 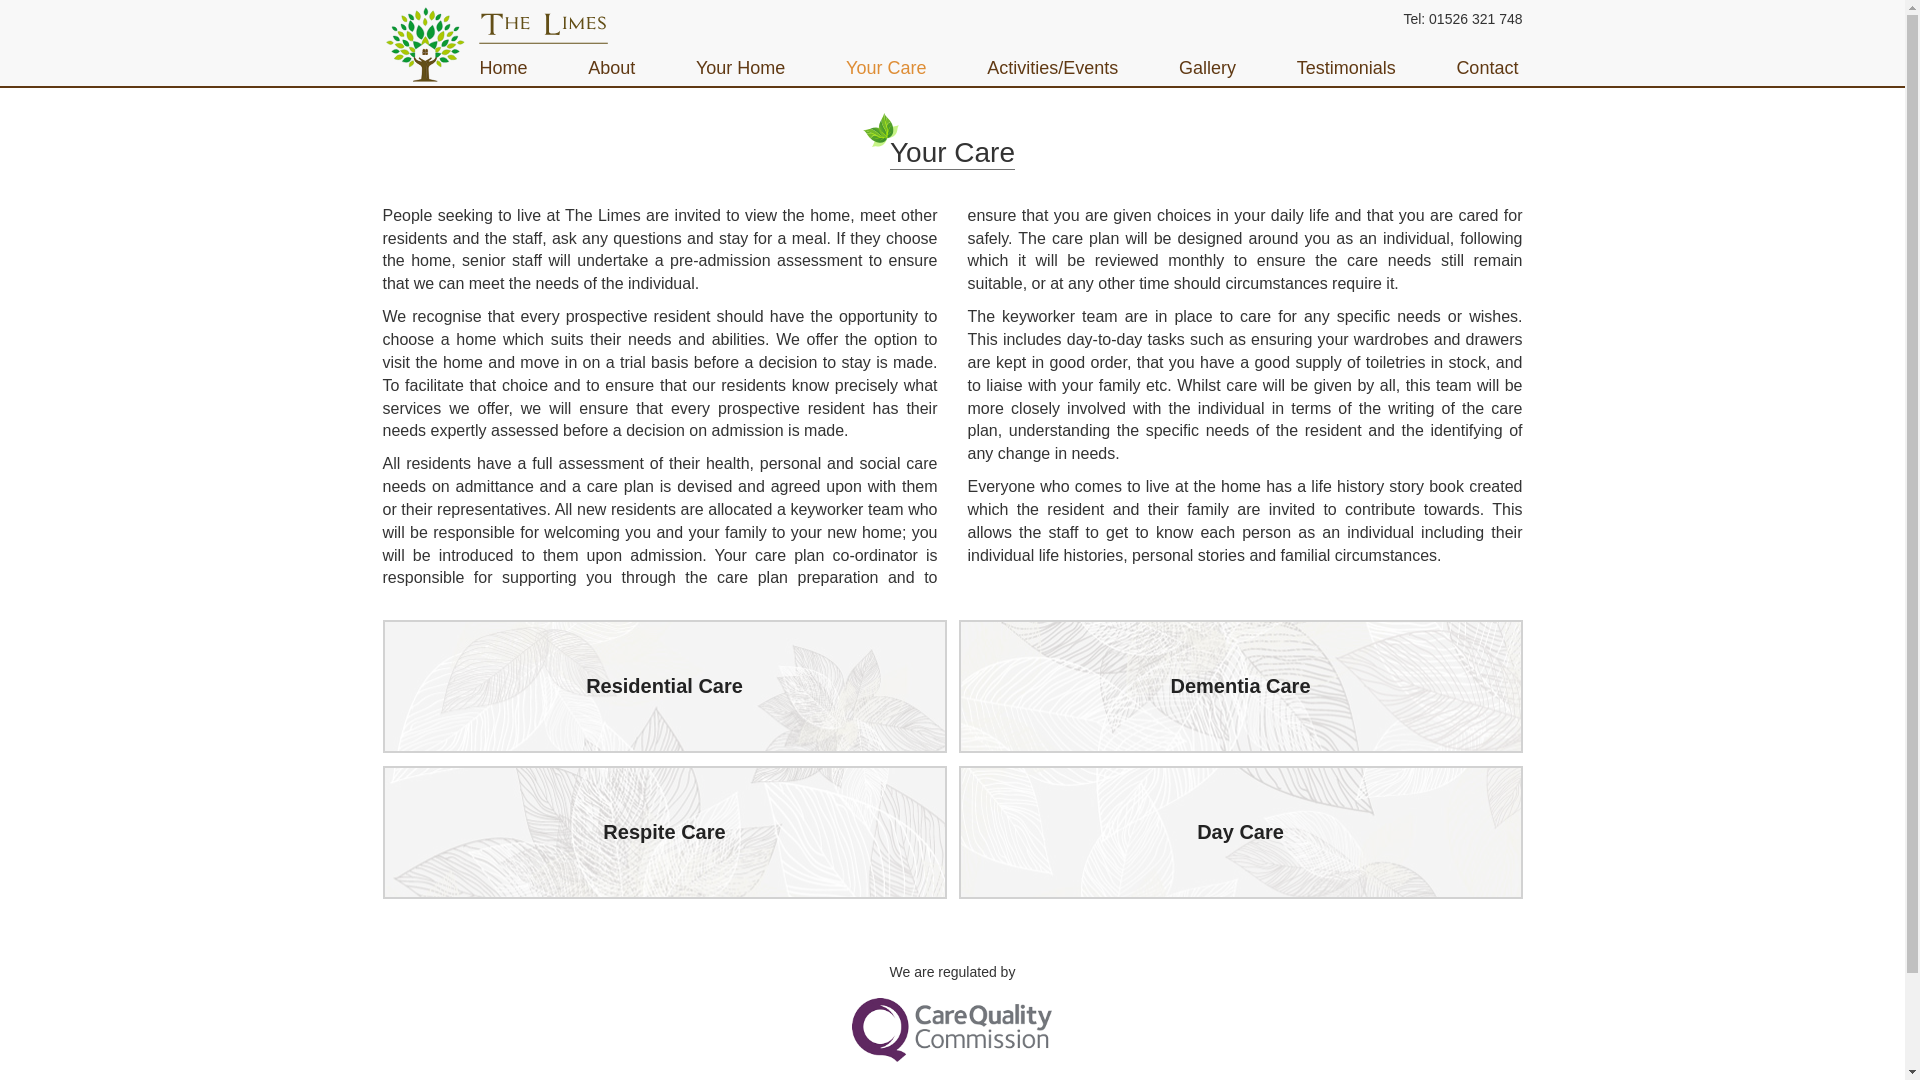 I want to click on Home, so click(x=508, y=68).